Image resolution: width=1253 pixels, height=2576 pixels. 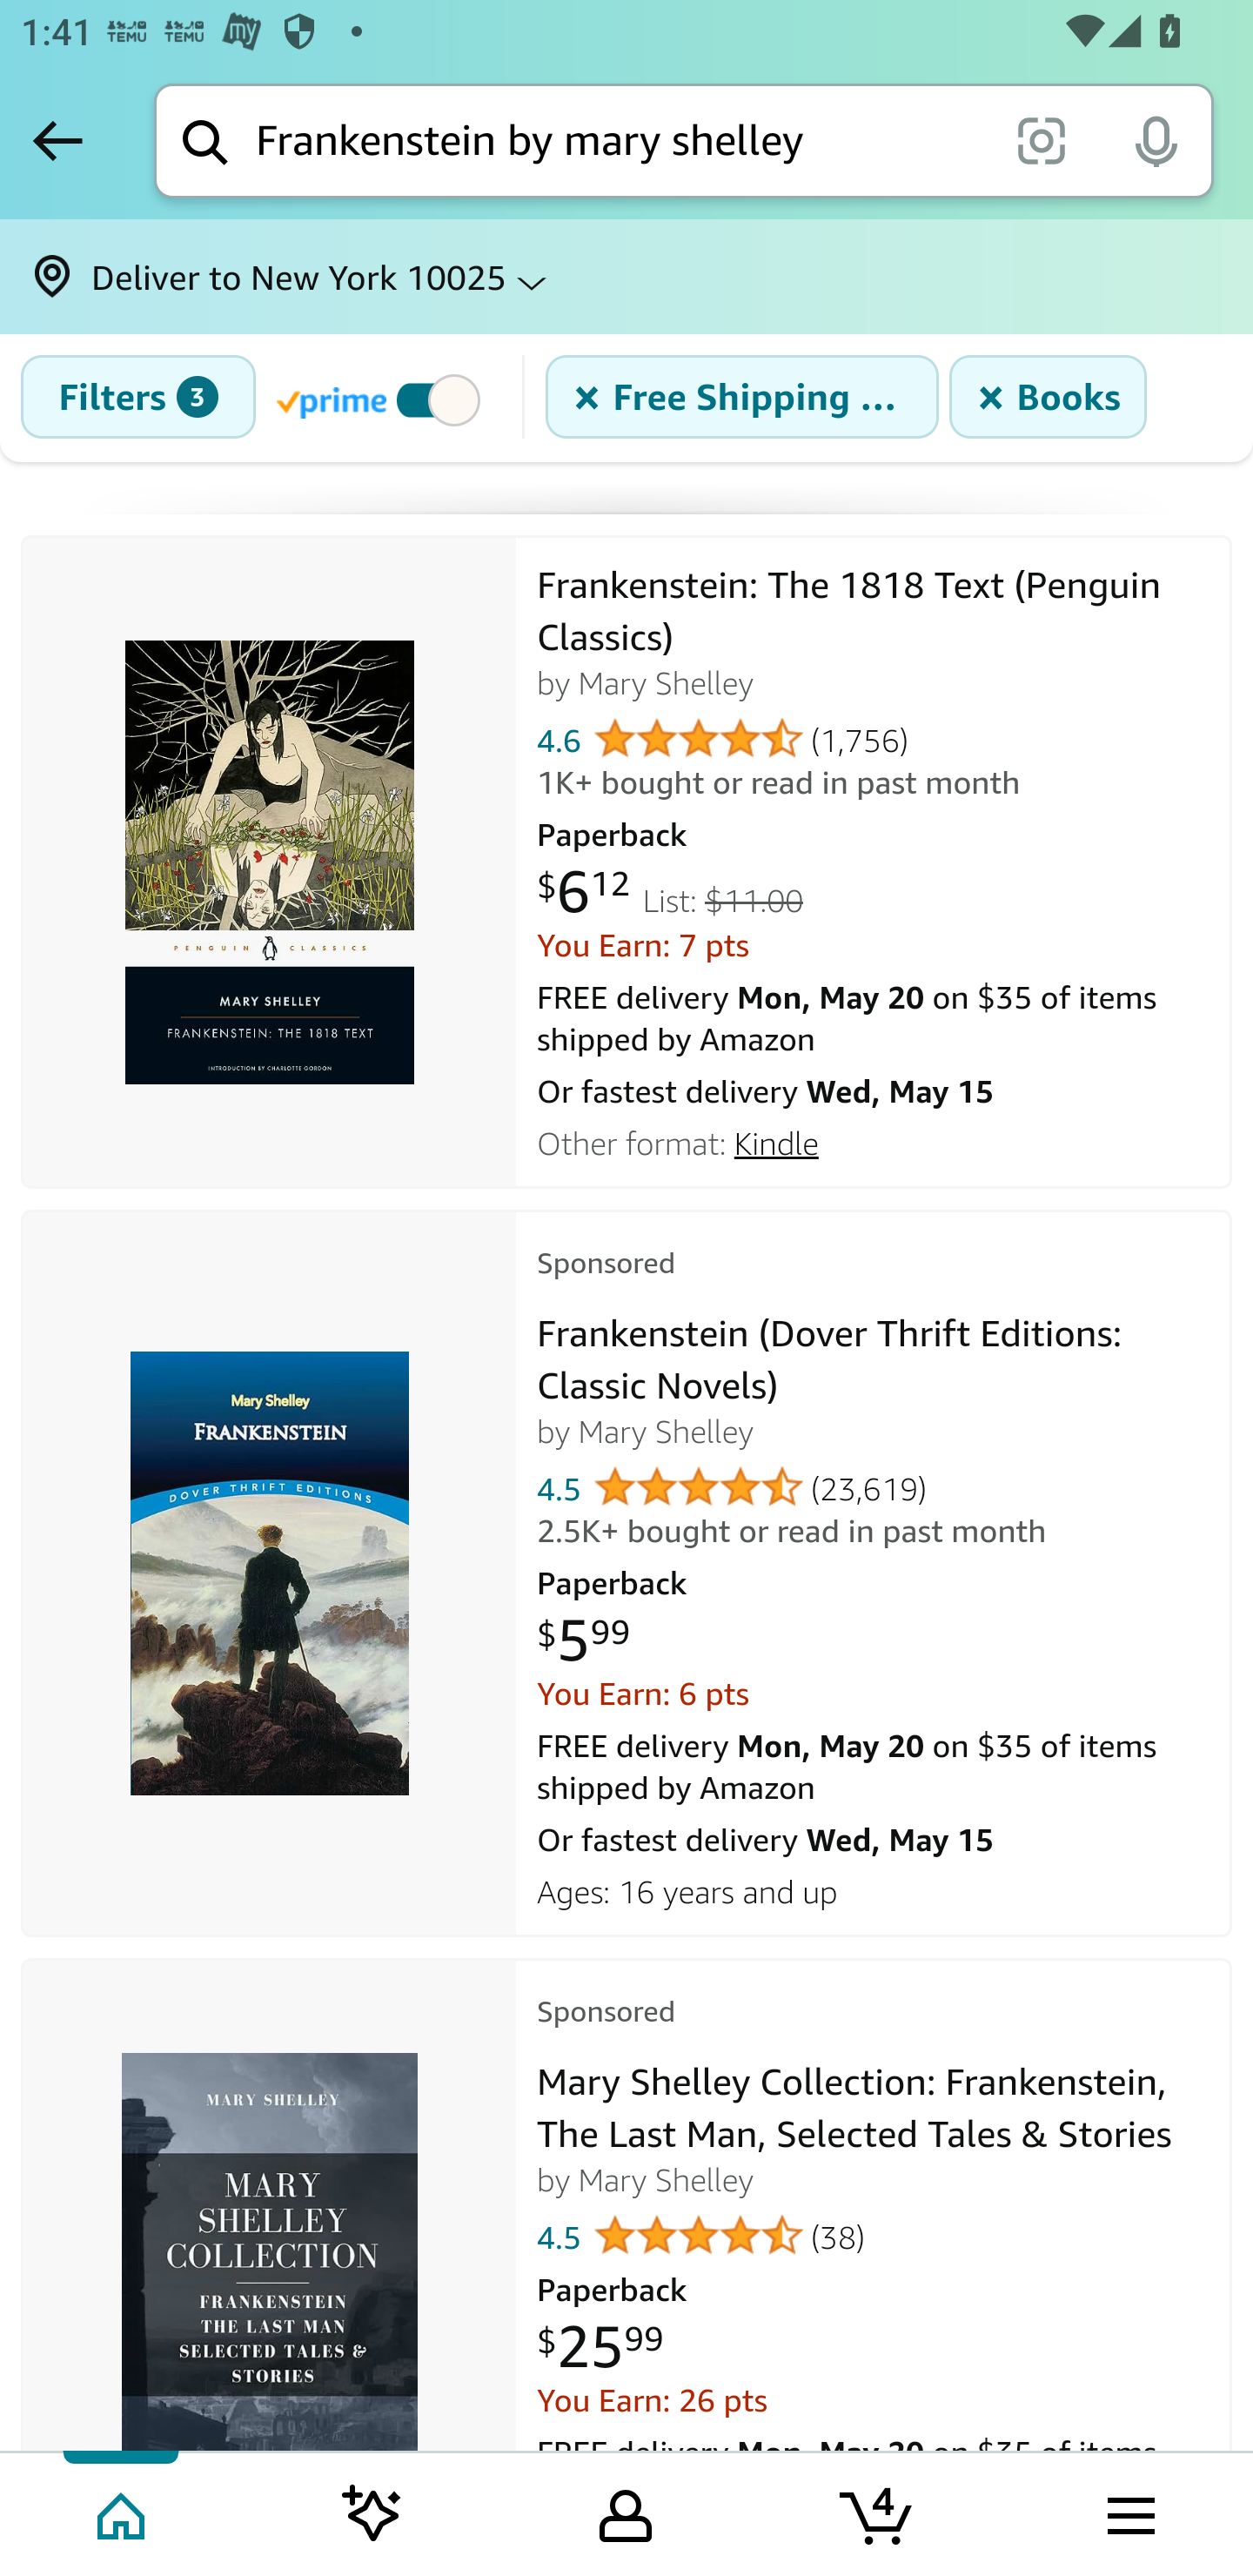 What do you see at coordinates (372, 2512) in the screenshot?
I see `Inspire feed Tab 2 of 5` at bounding box center [372, 2512].